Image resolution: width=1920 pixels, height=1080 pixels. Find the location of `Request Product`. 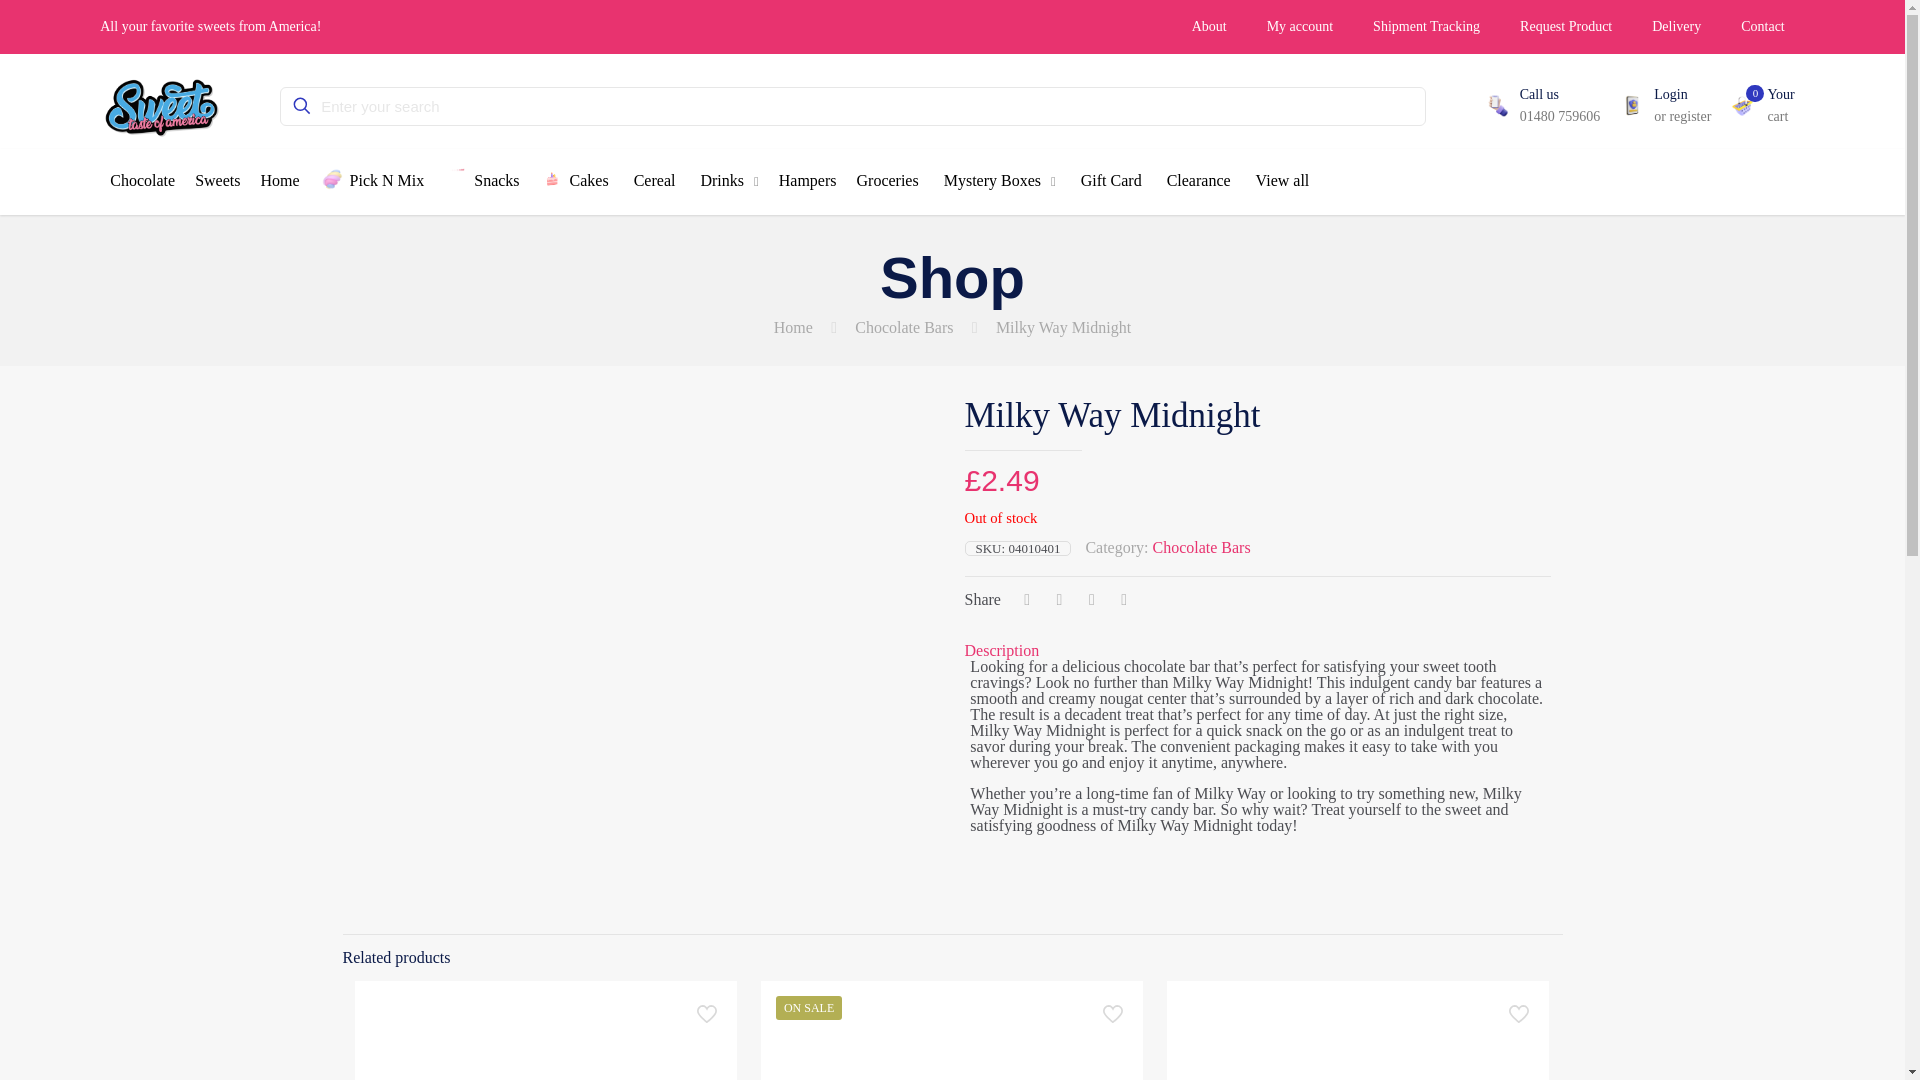

Request Product is located at coordinates (1566, 26).